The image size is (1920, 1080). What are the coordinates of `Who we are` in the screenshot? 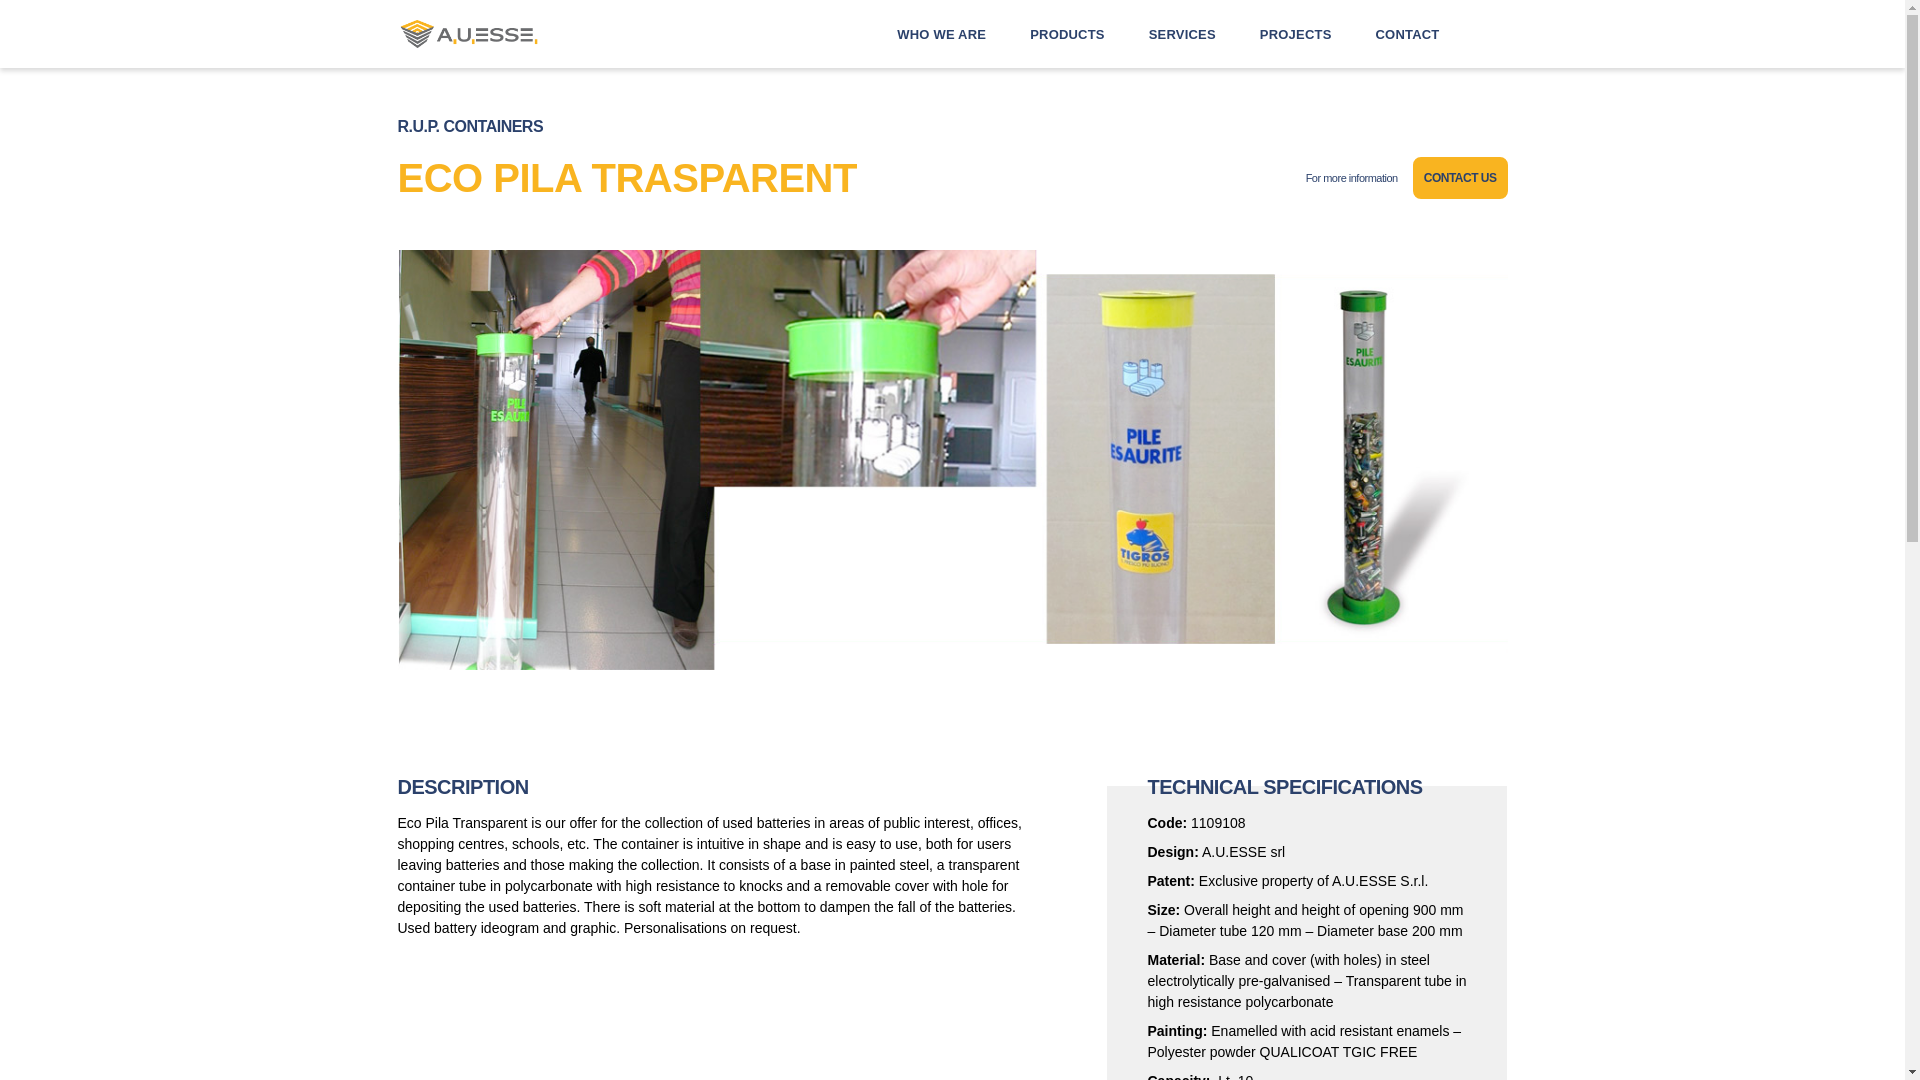 It's located at (941, 33).